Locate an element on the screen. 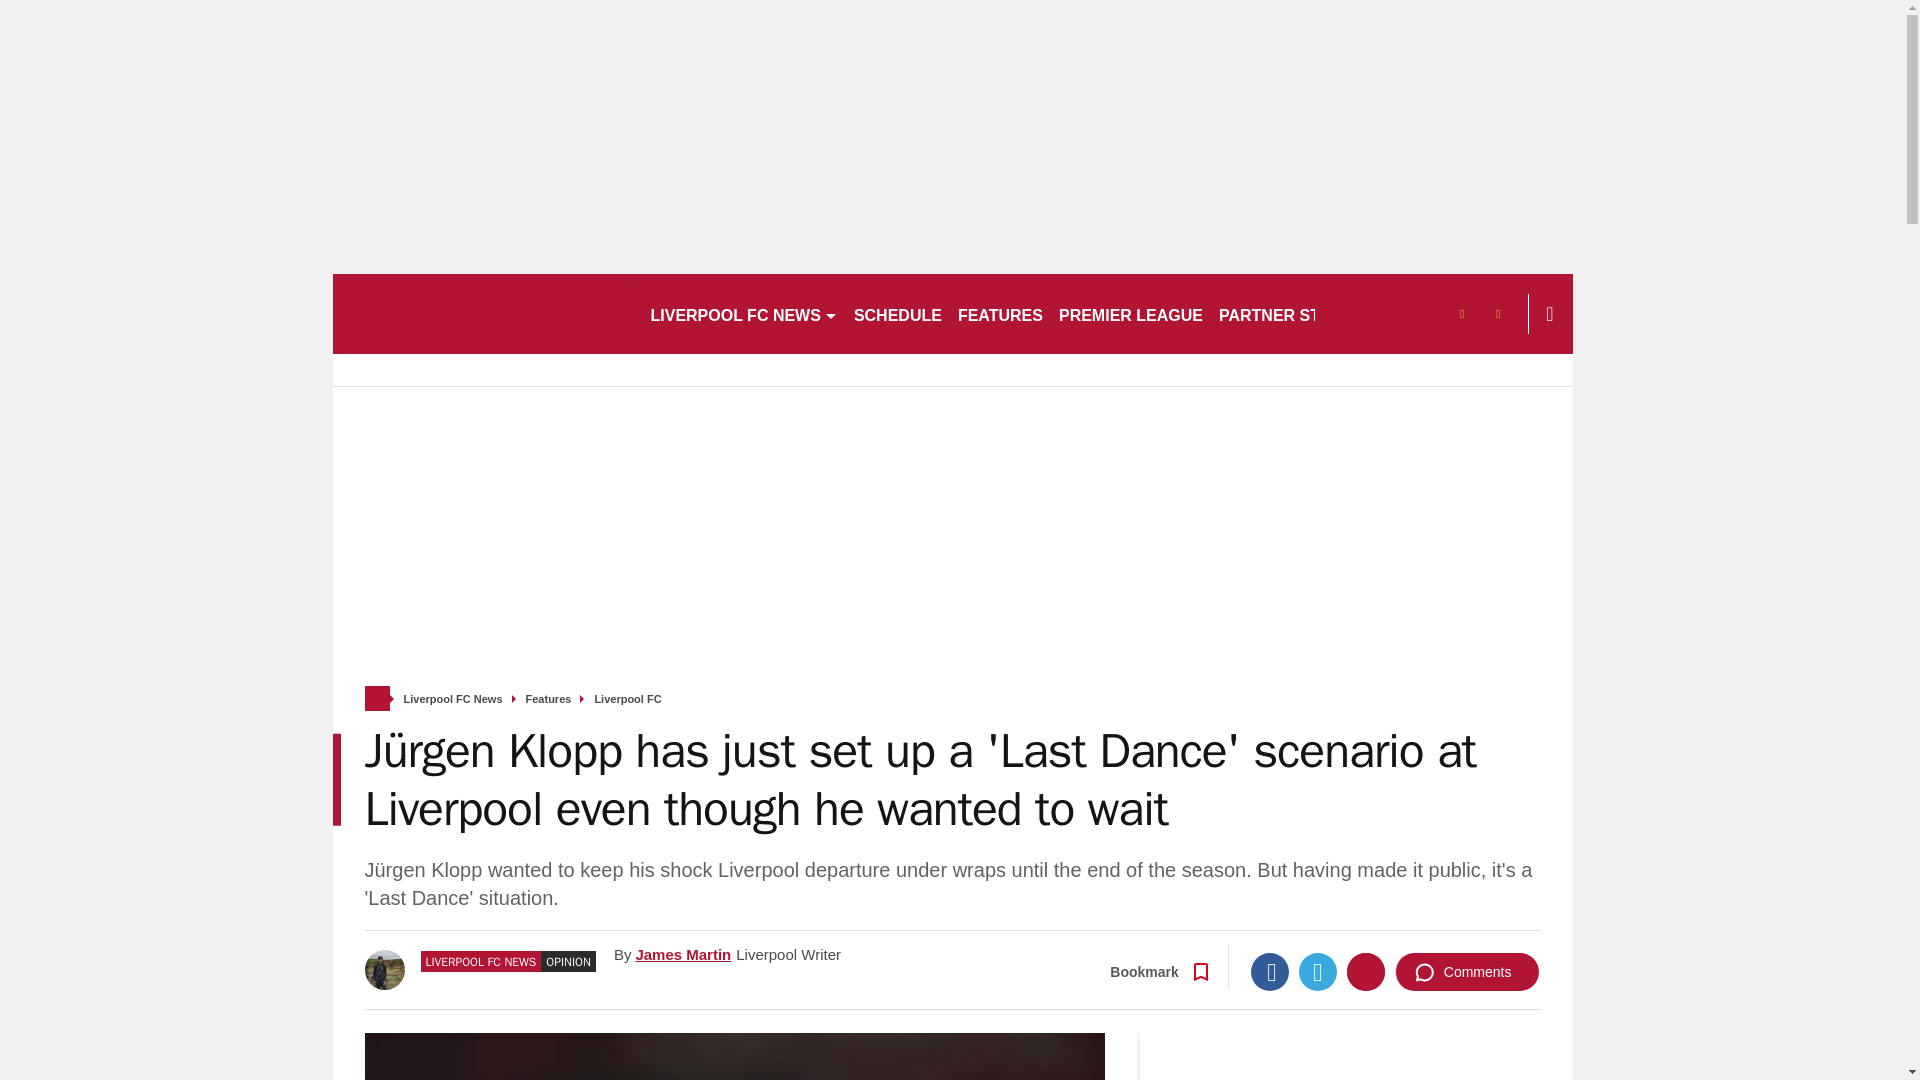 The width and height of the screenshot is (1920, 1080). FEATURES is located at coordinates (1000, 314).